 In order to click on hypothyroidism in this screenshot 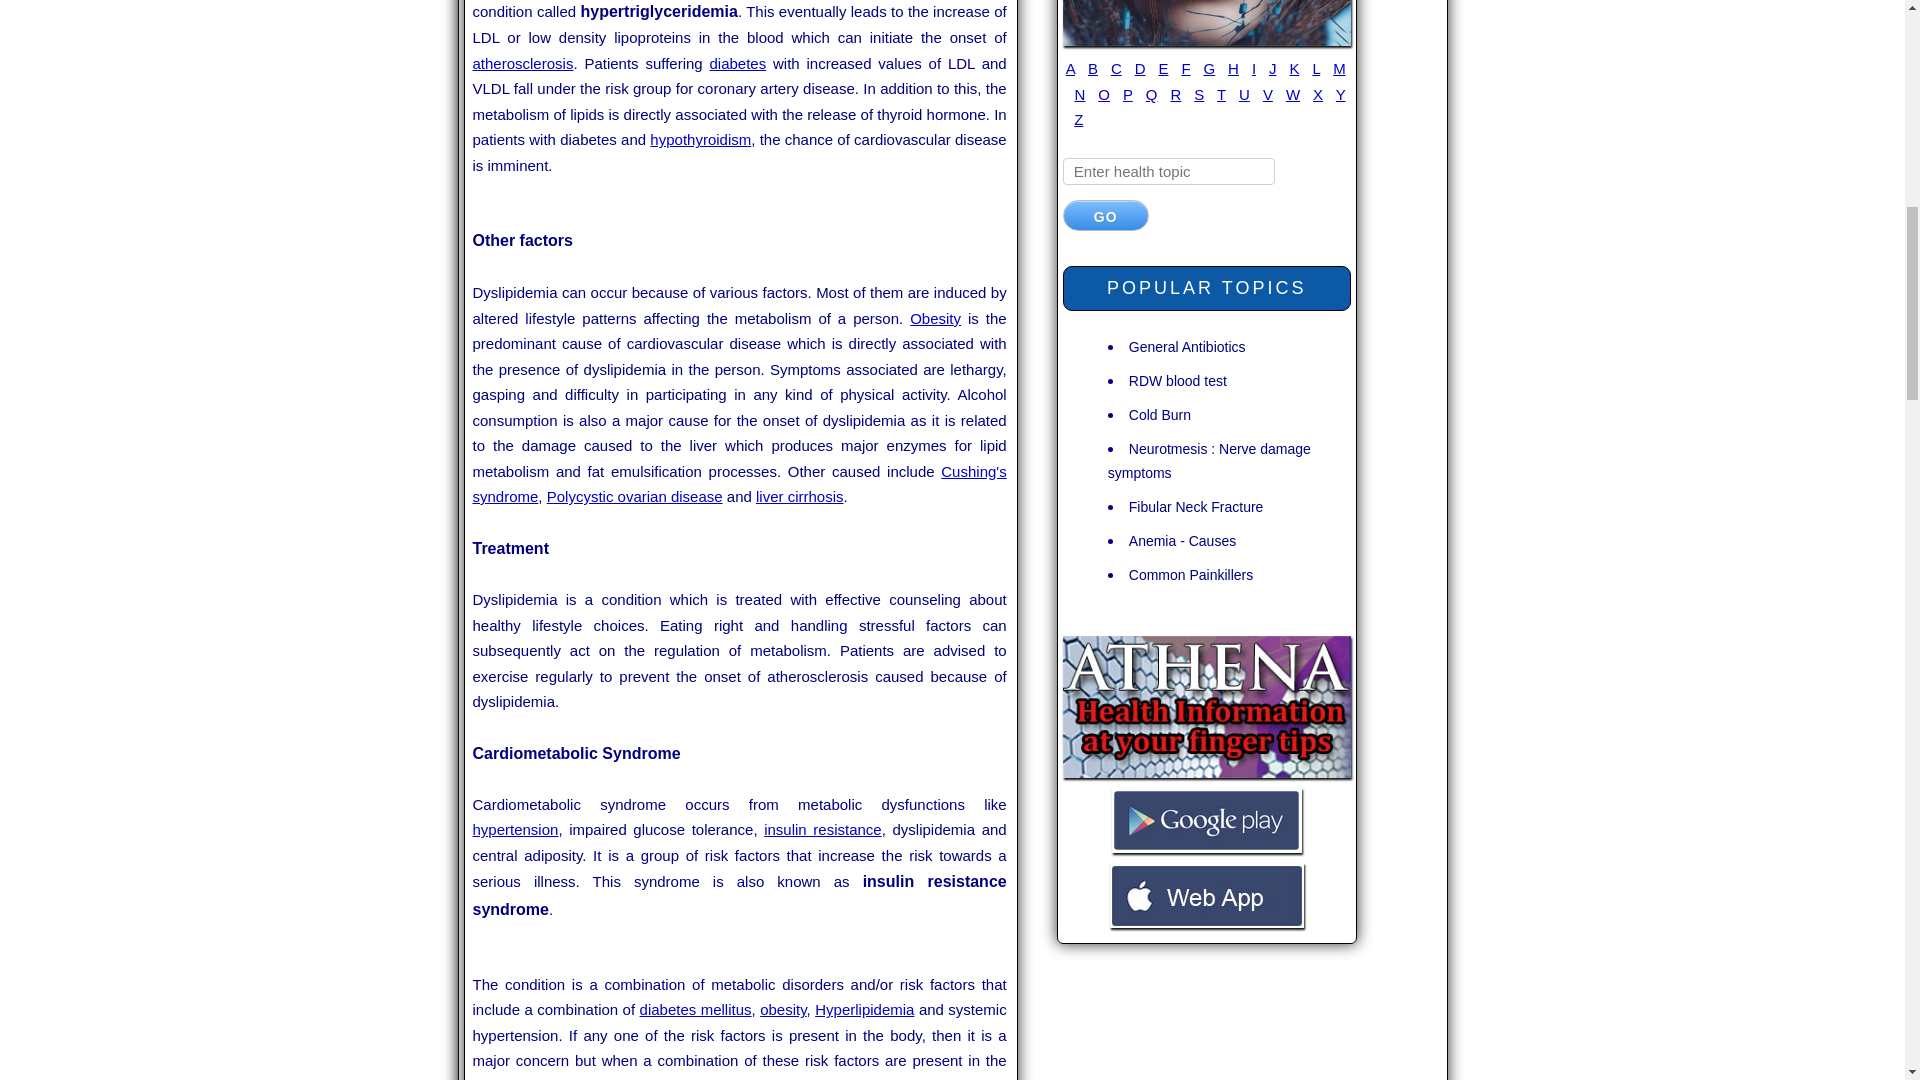, I will do `click(700, 138)`.